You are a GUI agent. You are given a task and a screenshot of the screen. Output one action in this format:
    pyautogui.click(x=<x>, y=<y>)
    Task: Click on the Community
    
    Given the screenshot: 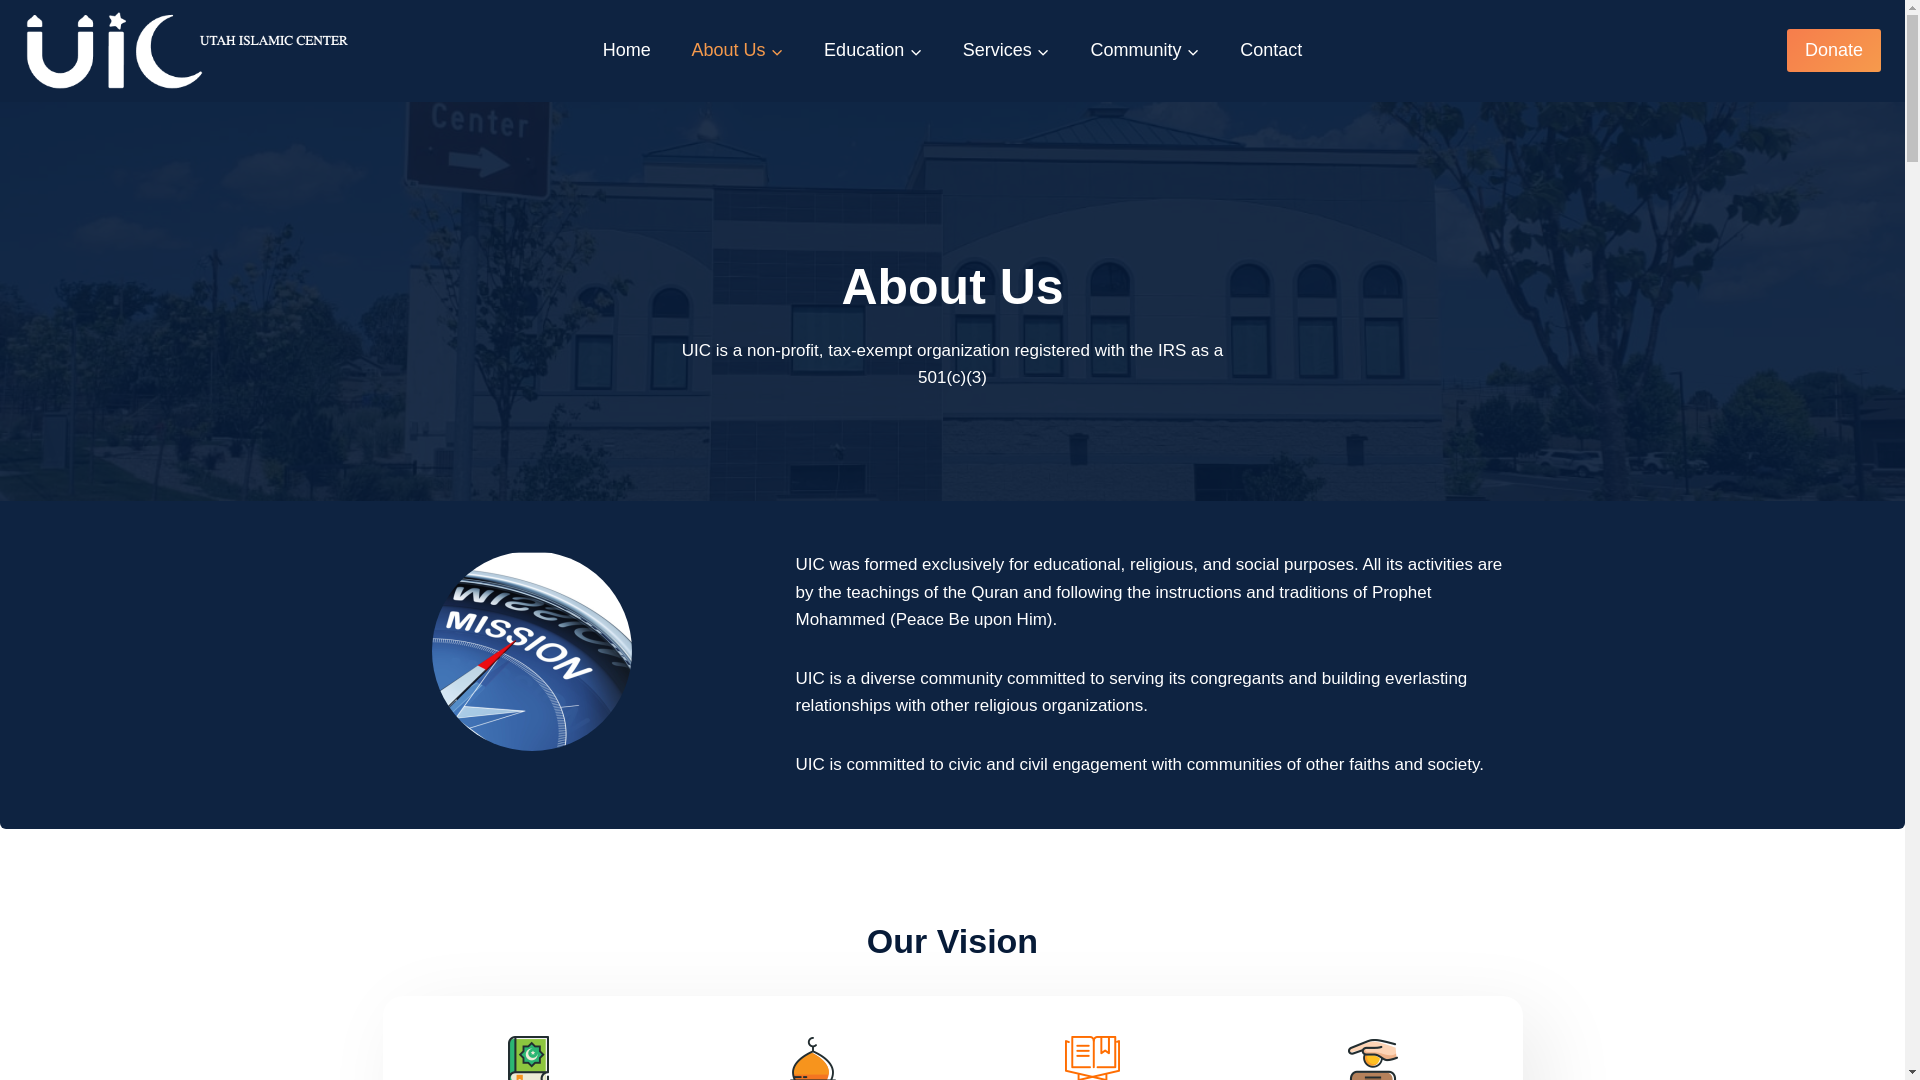 What is the action you would take?
    pyautogui.click(x=1144, y=50)
    